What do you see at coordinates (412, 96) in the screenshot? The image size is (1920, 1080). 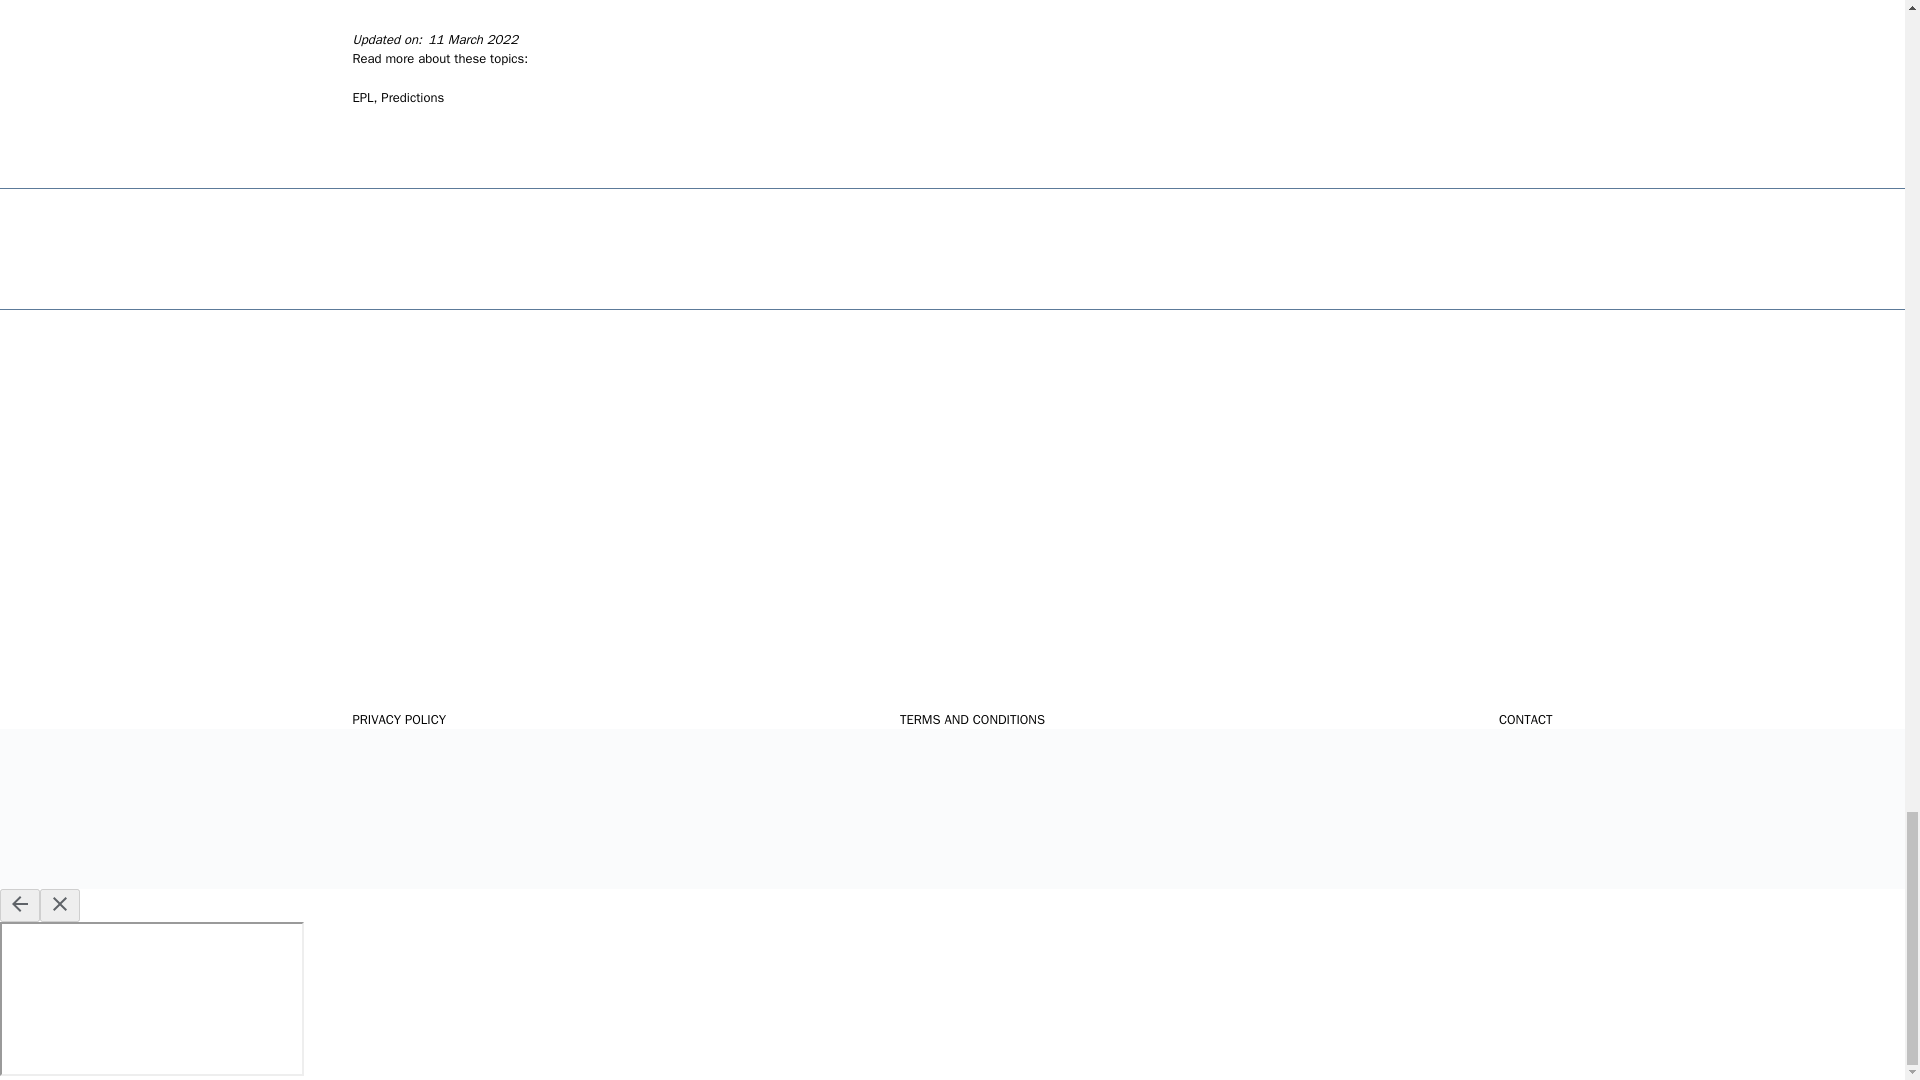 I see `Predictions` at bounding box center [412, 96].